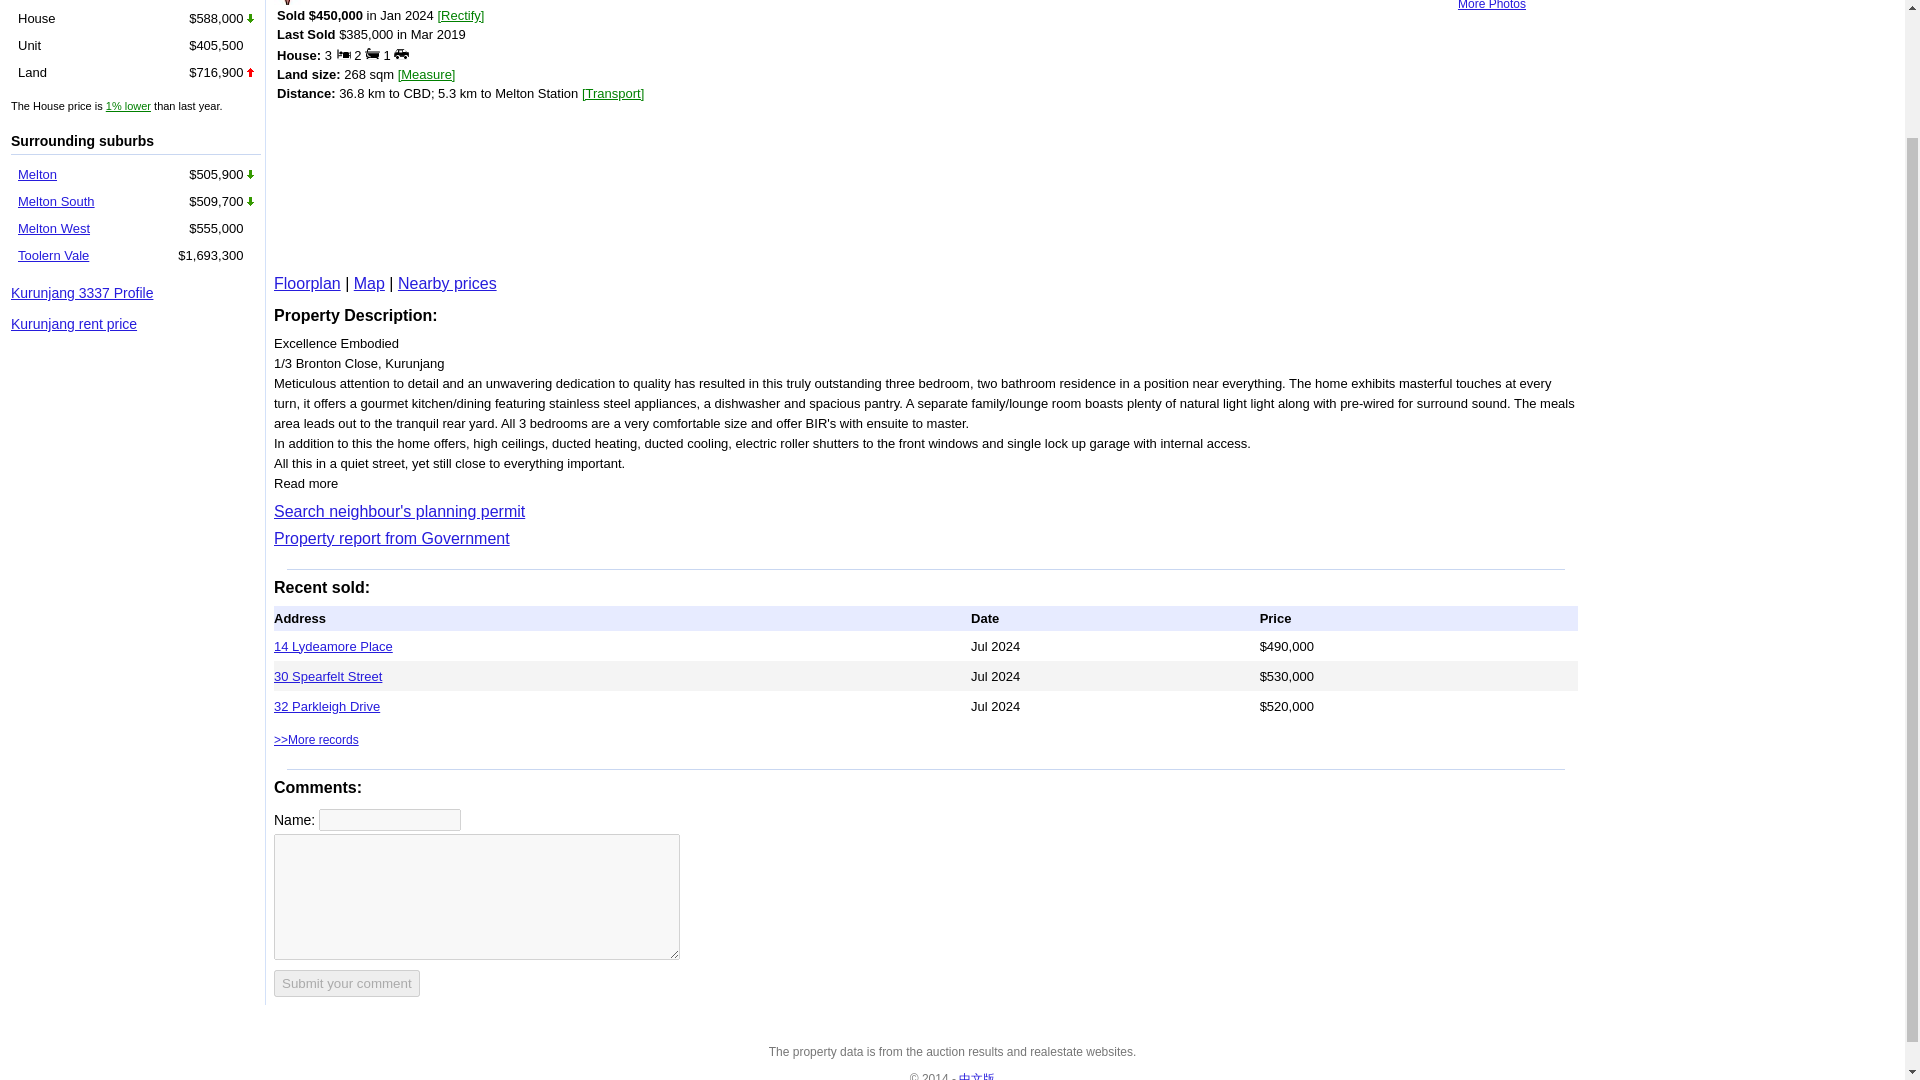  I want to click on Bed rooms, so click(344, 53).